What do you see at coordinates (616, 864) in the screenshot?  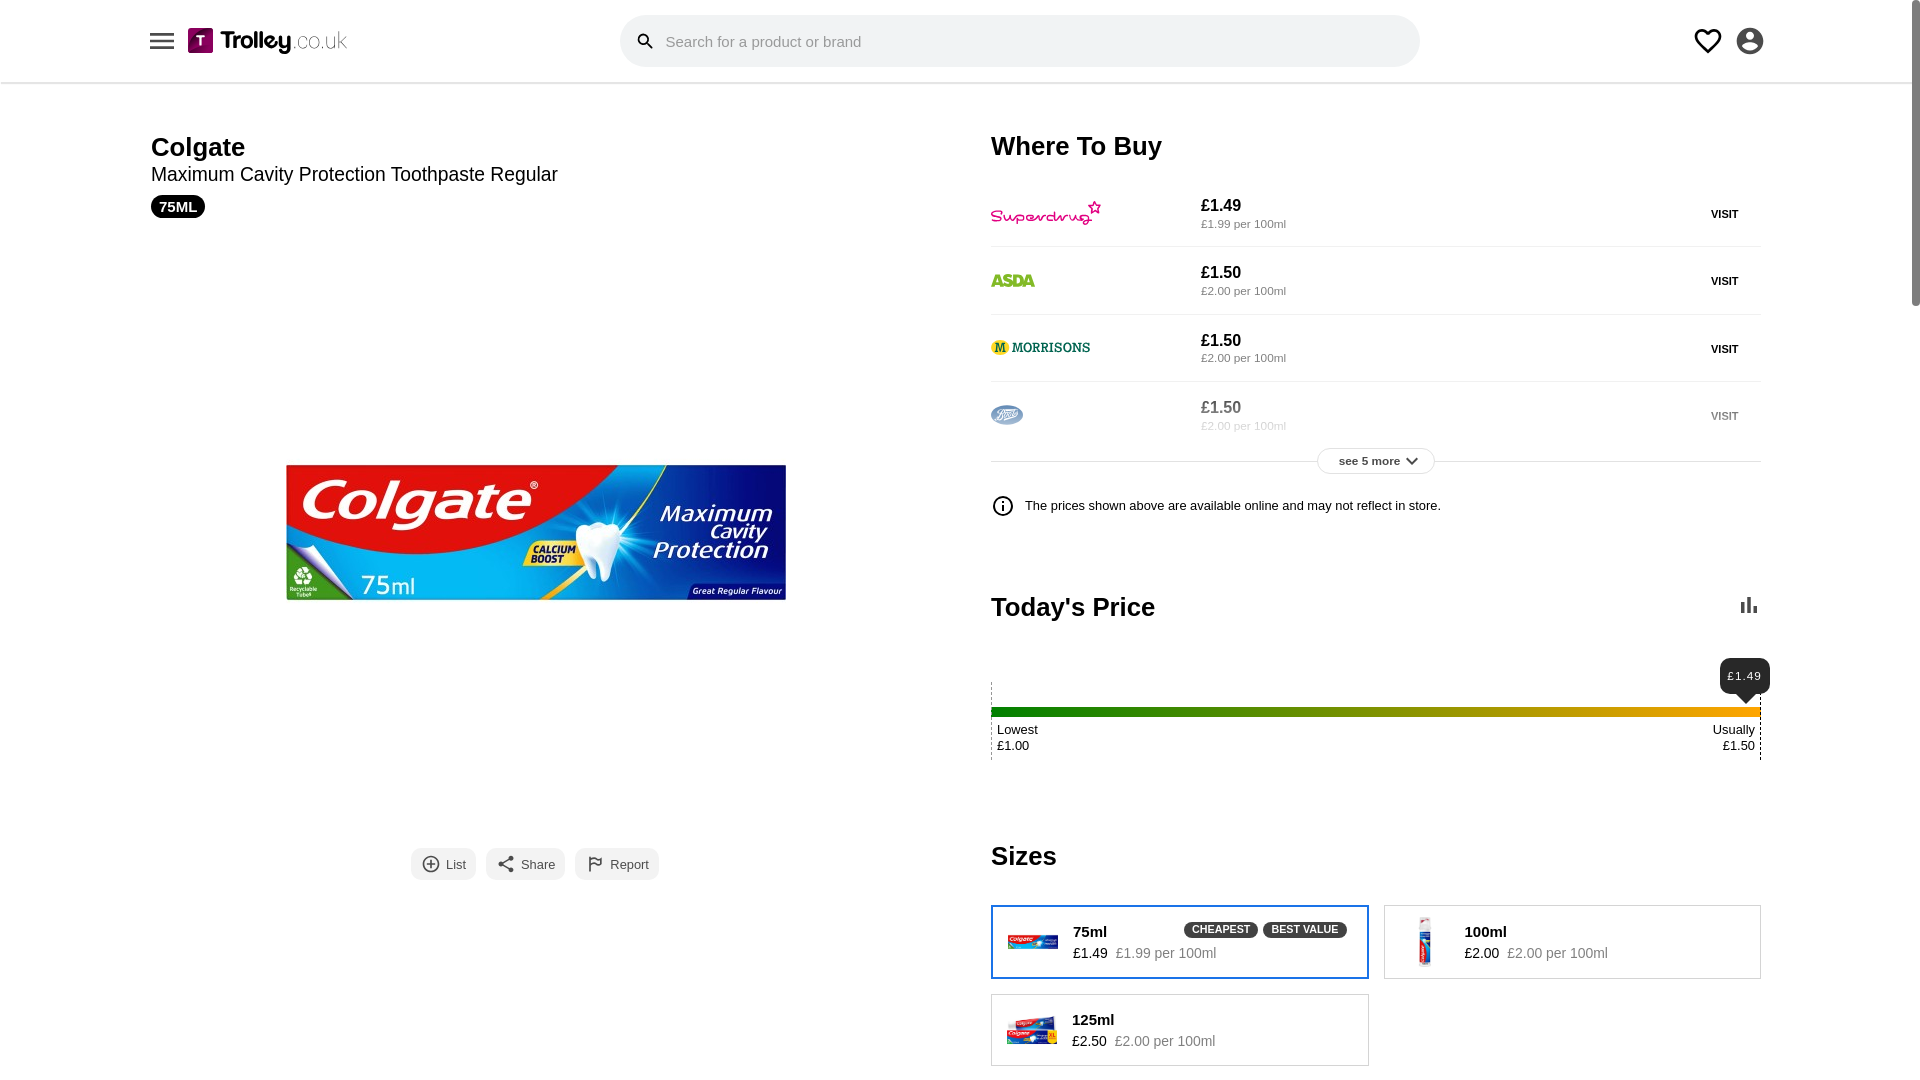 I see `Report` at bounding box center [616, 864].